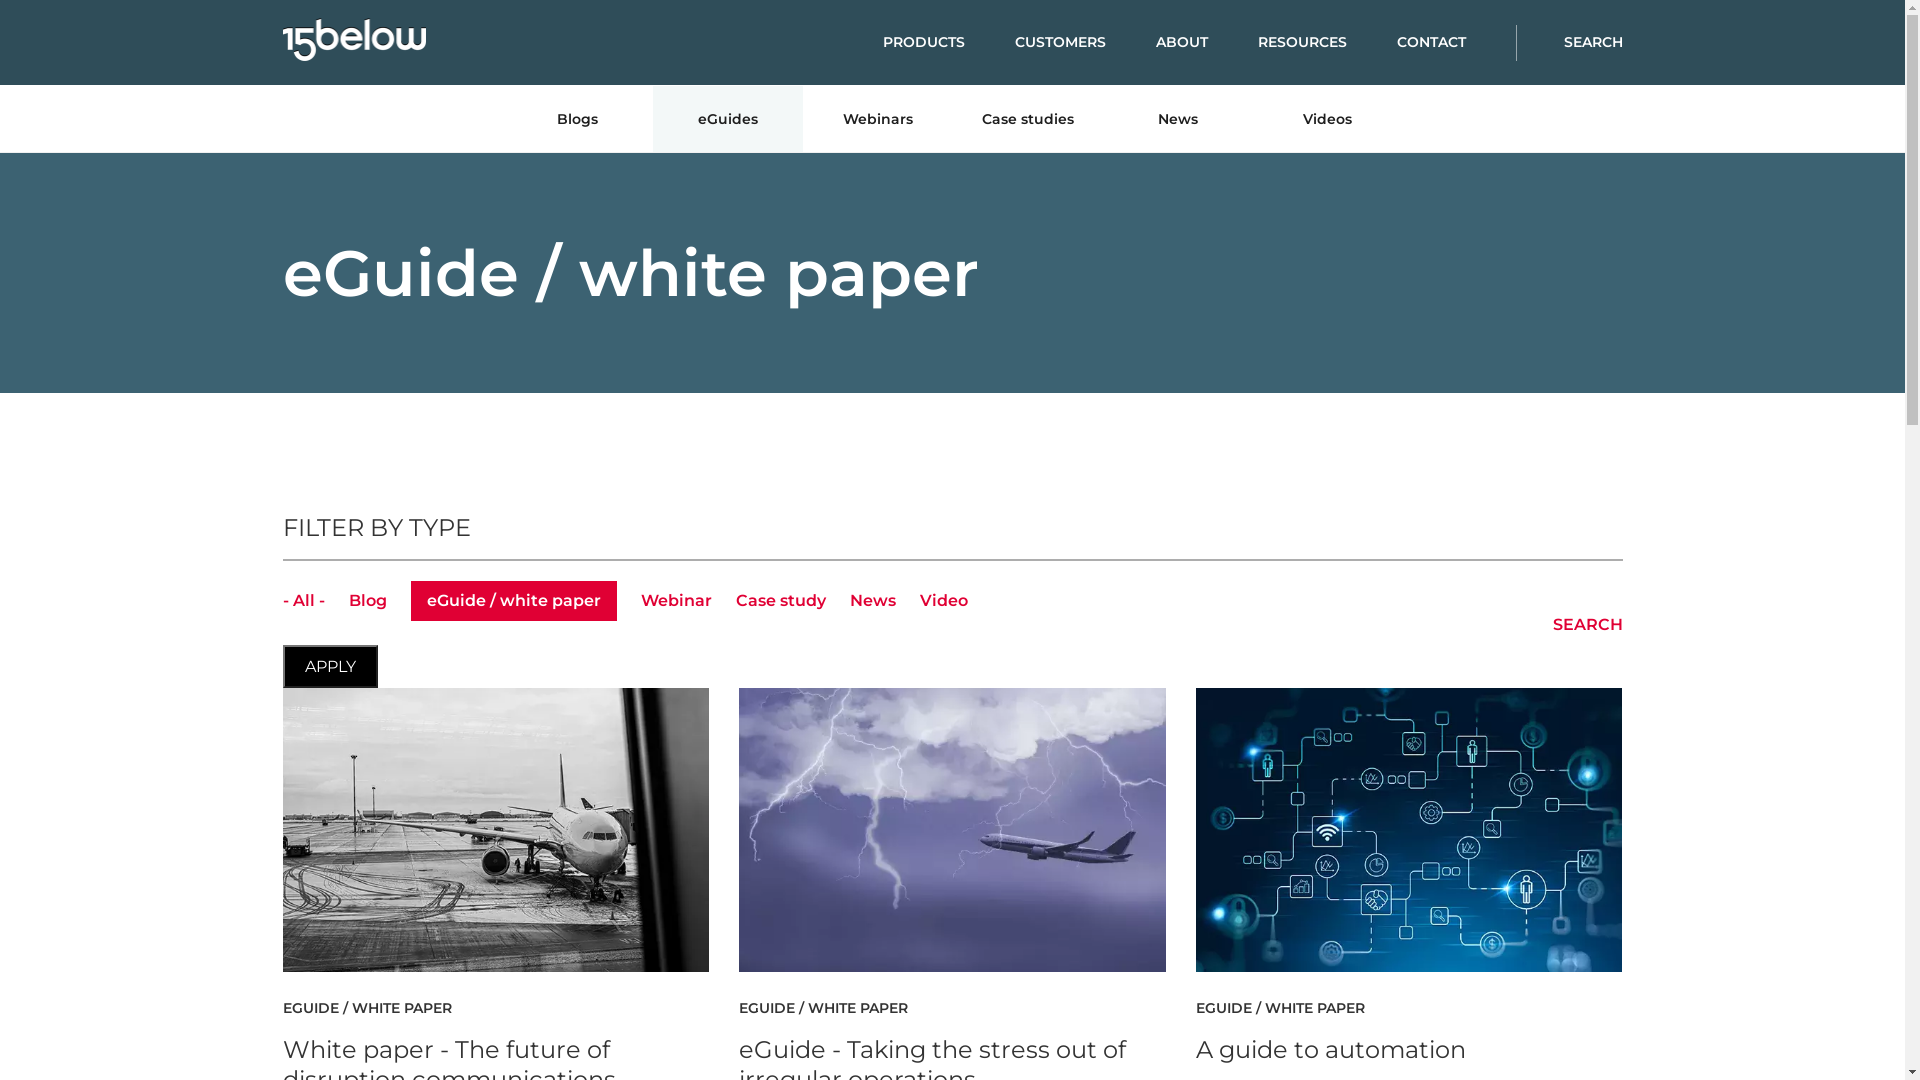 This screenshot has width=1920, height=1080. What do you see at coordinates (1328, 42) in the screenshot?
I see `RESOURCES` at bounding box center [1328, 42].